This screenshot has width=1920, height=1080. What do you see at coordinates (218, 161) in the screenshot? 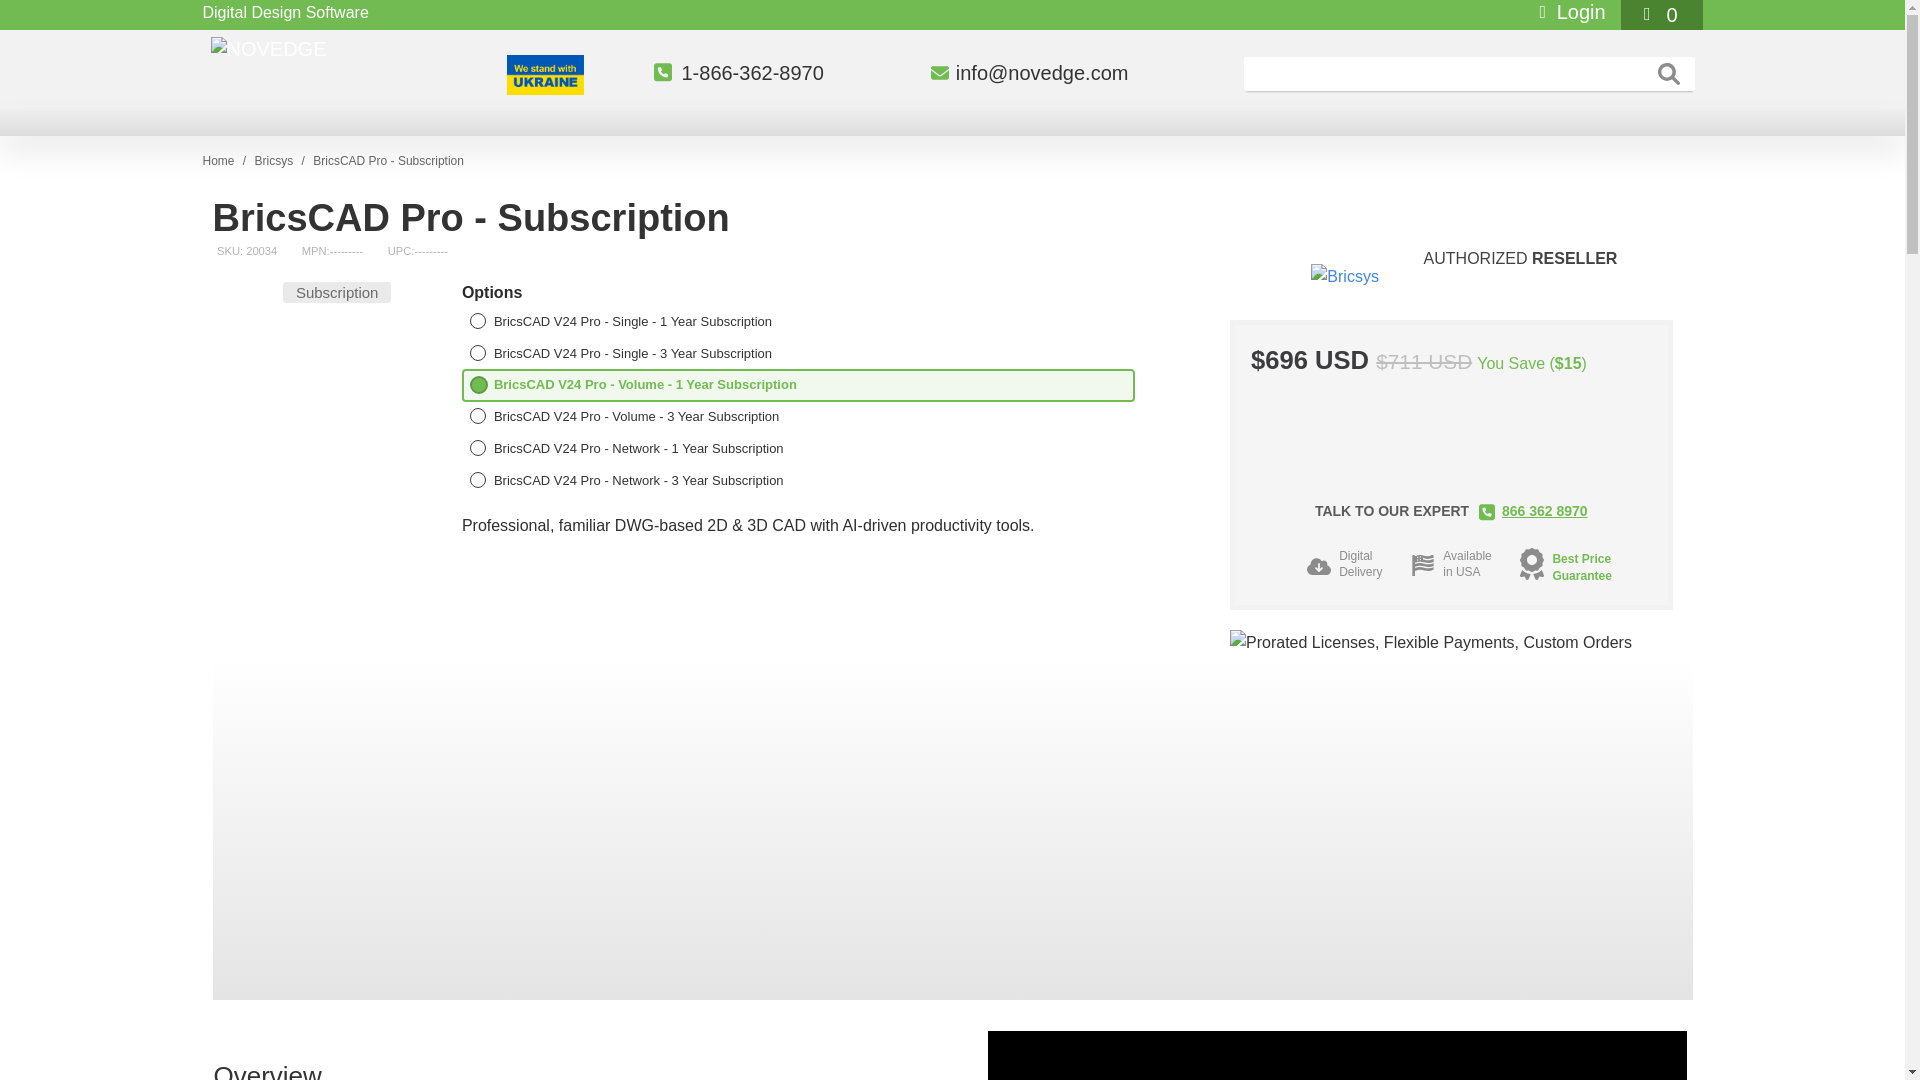
I see `NOVEDGE` at bounding box center [218, 161].